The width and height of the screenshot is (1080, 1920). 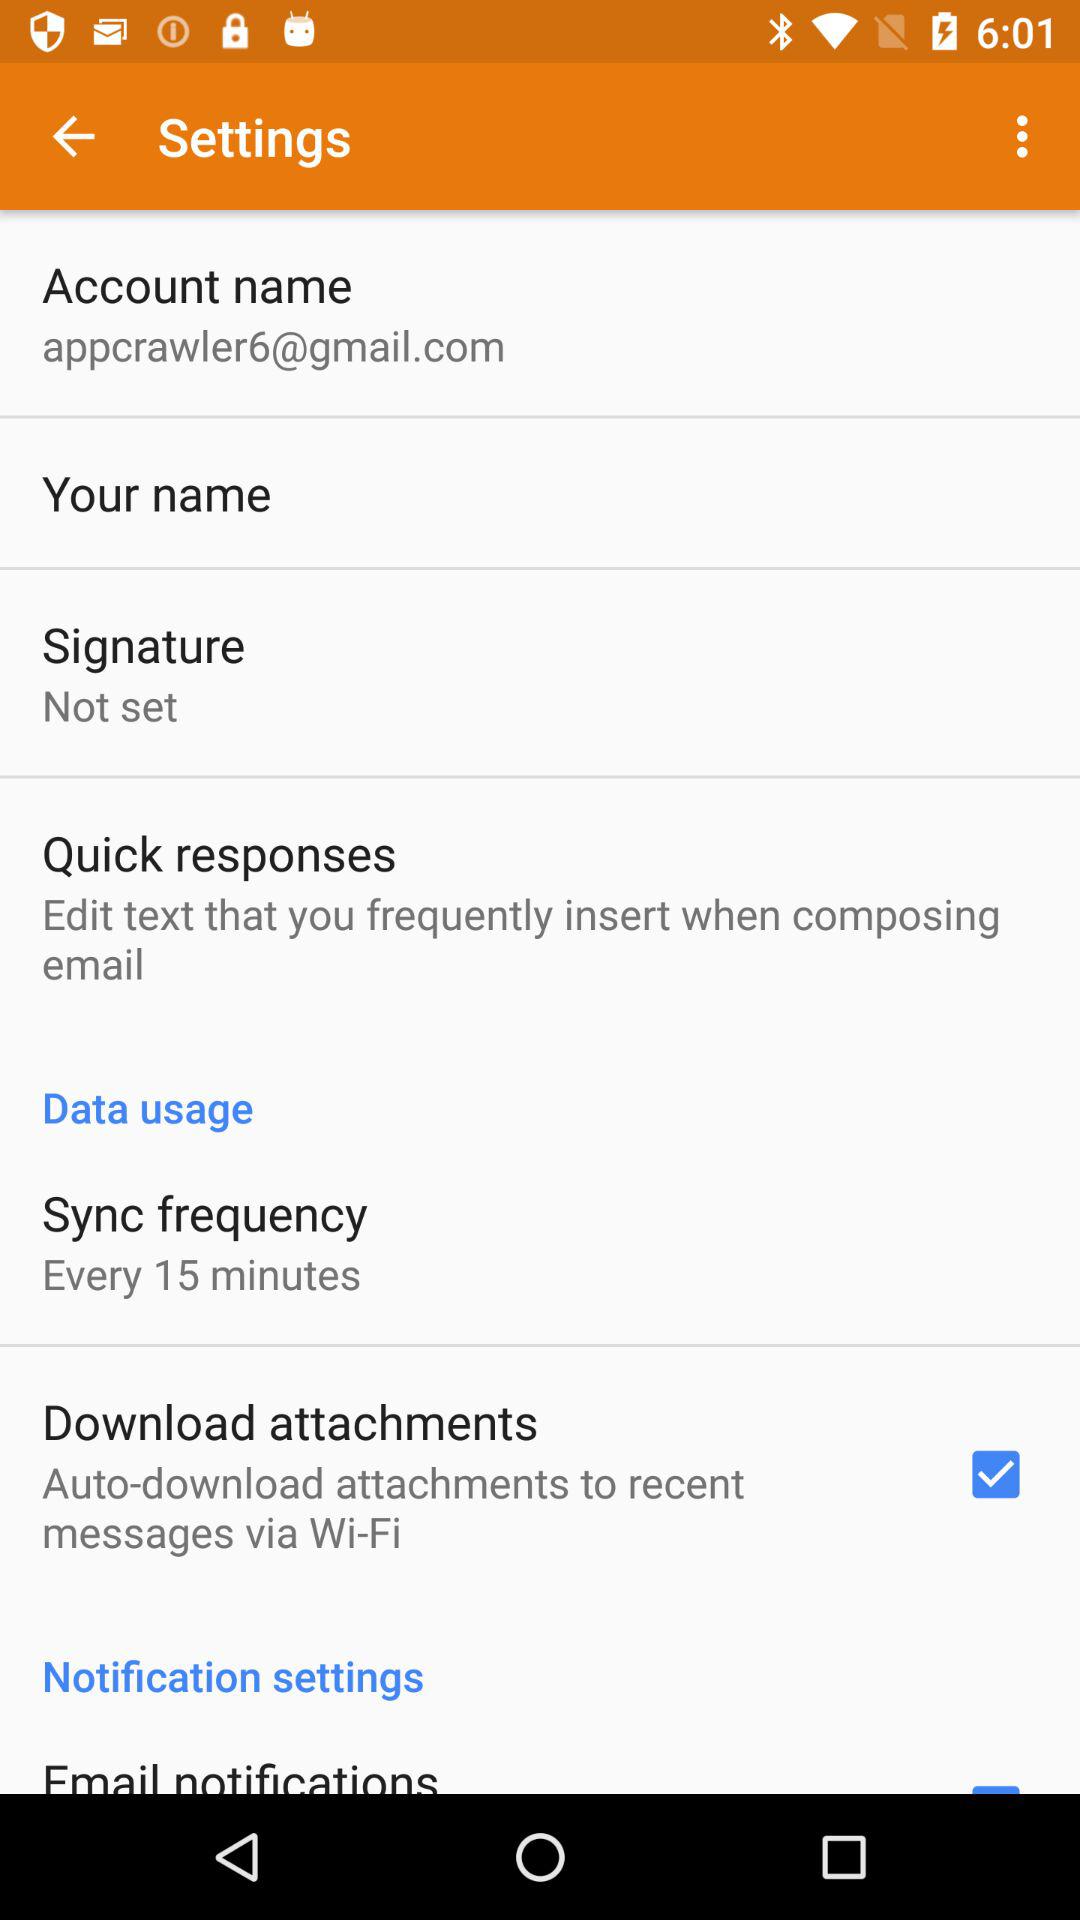 What do you see at coordinates (197, 284) in the screenshot?
I see `choose the account name icon` at bounding box center [197, 284].